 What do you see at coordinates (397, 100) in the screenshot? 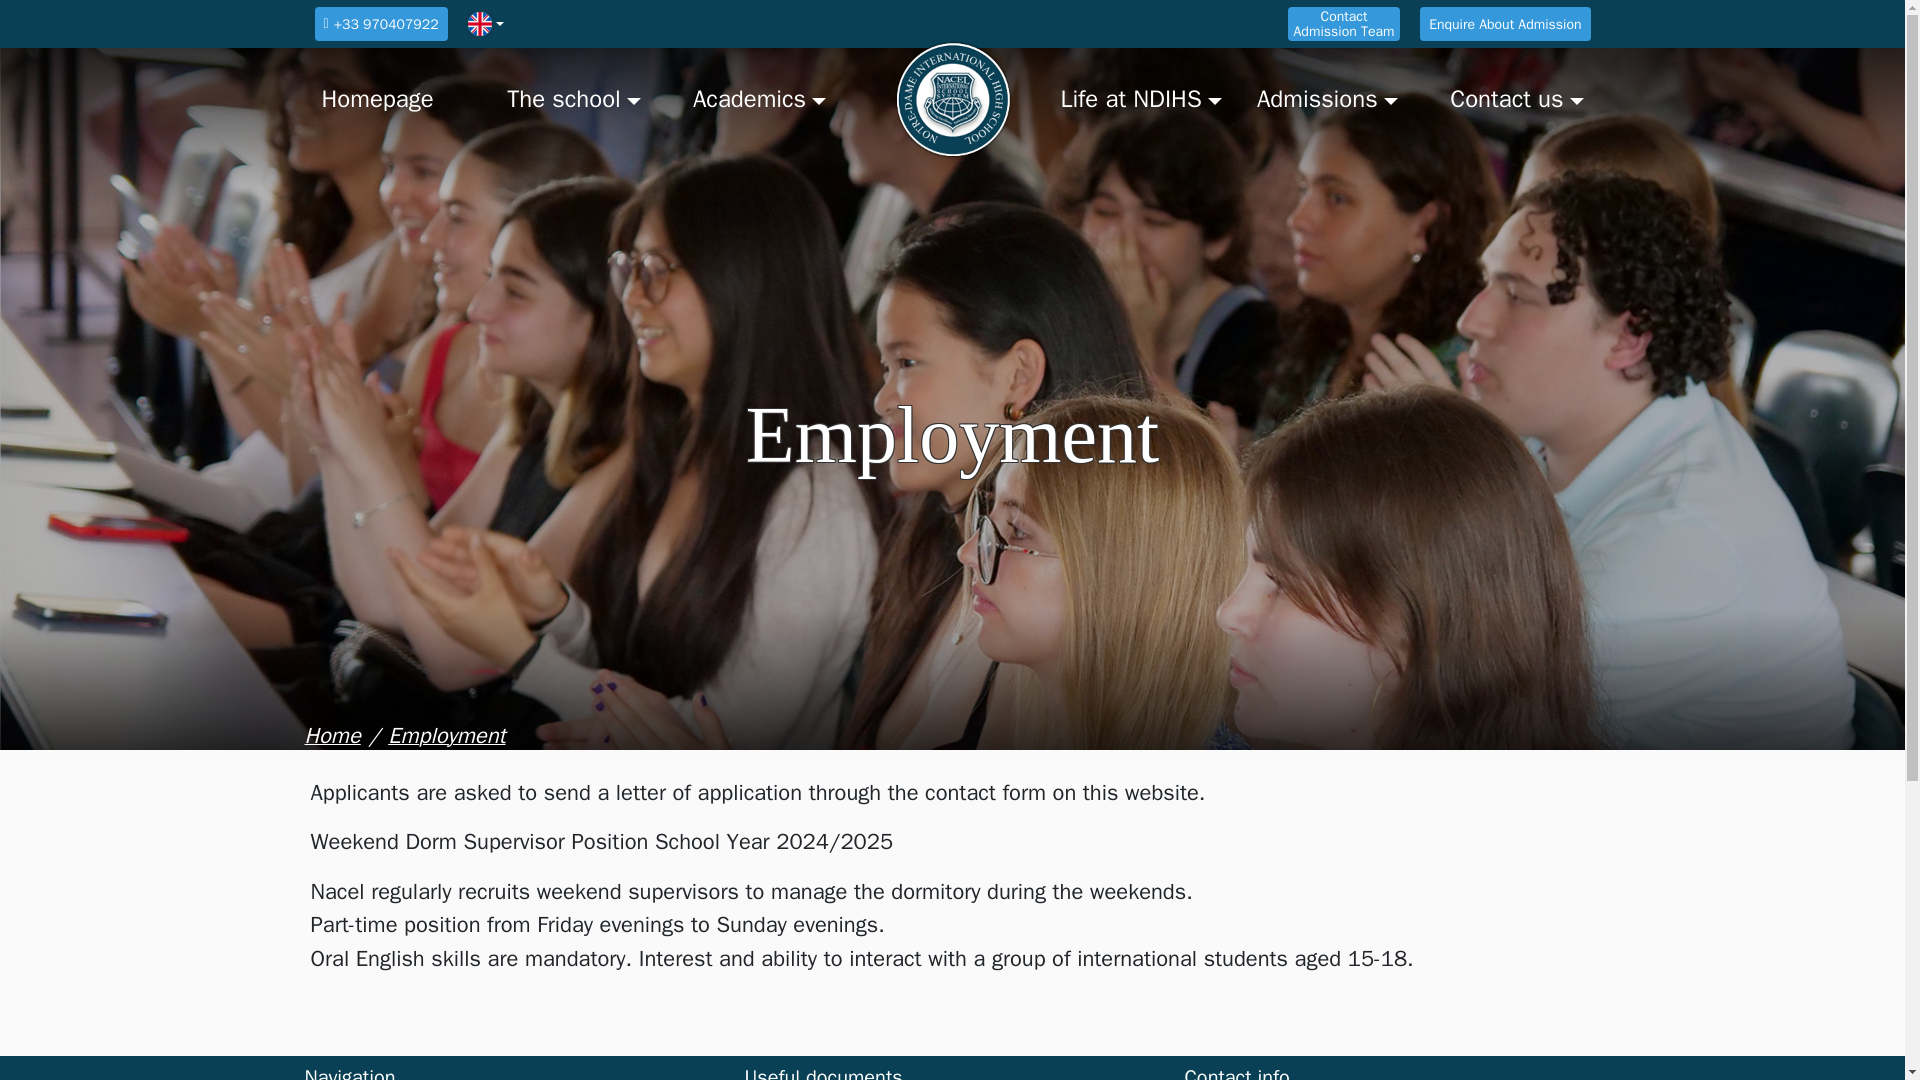
I see `Homepage` at bounding box center [397, 100].